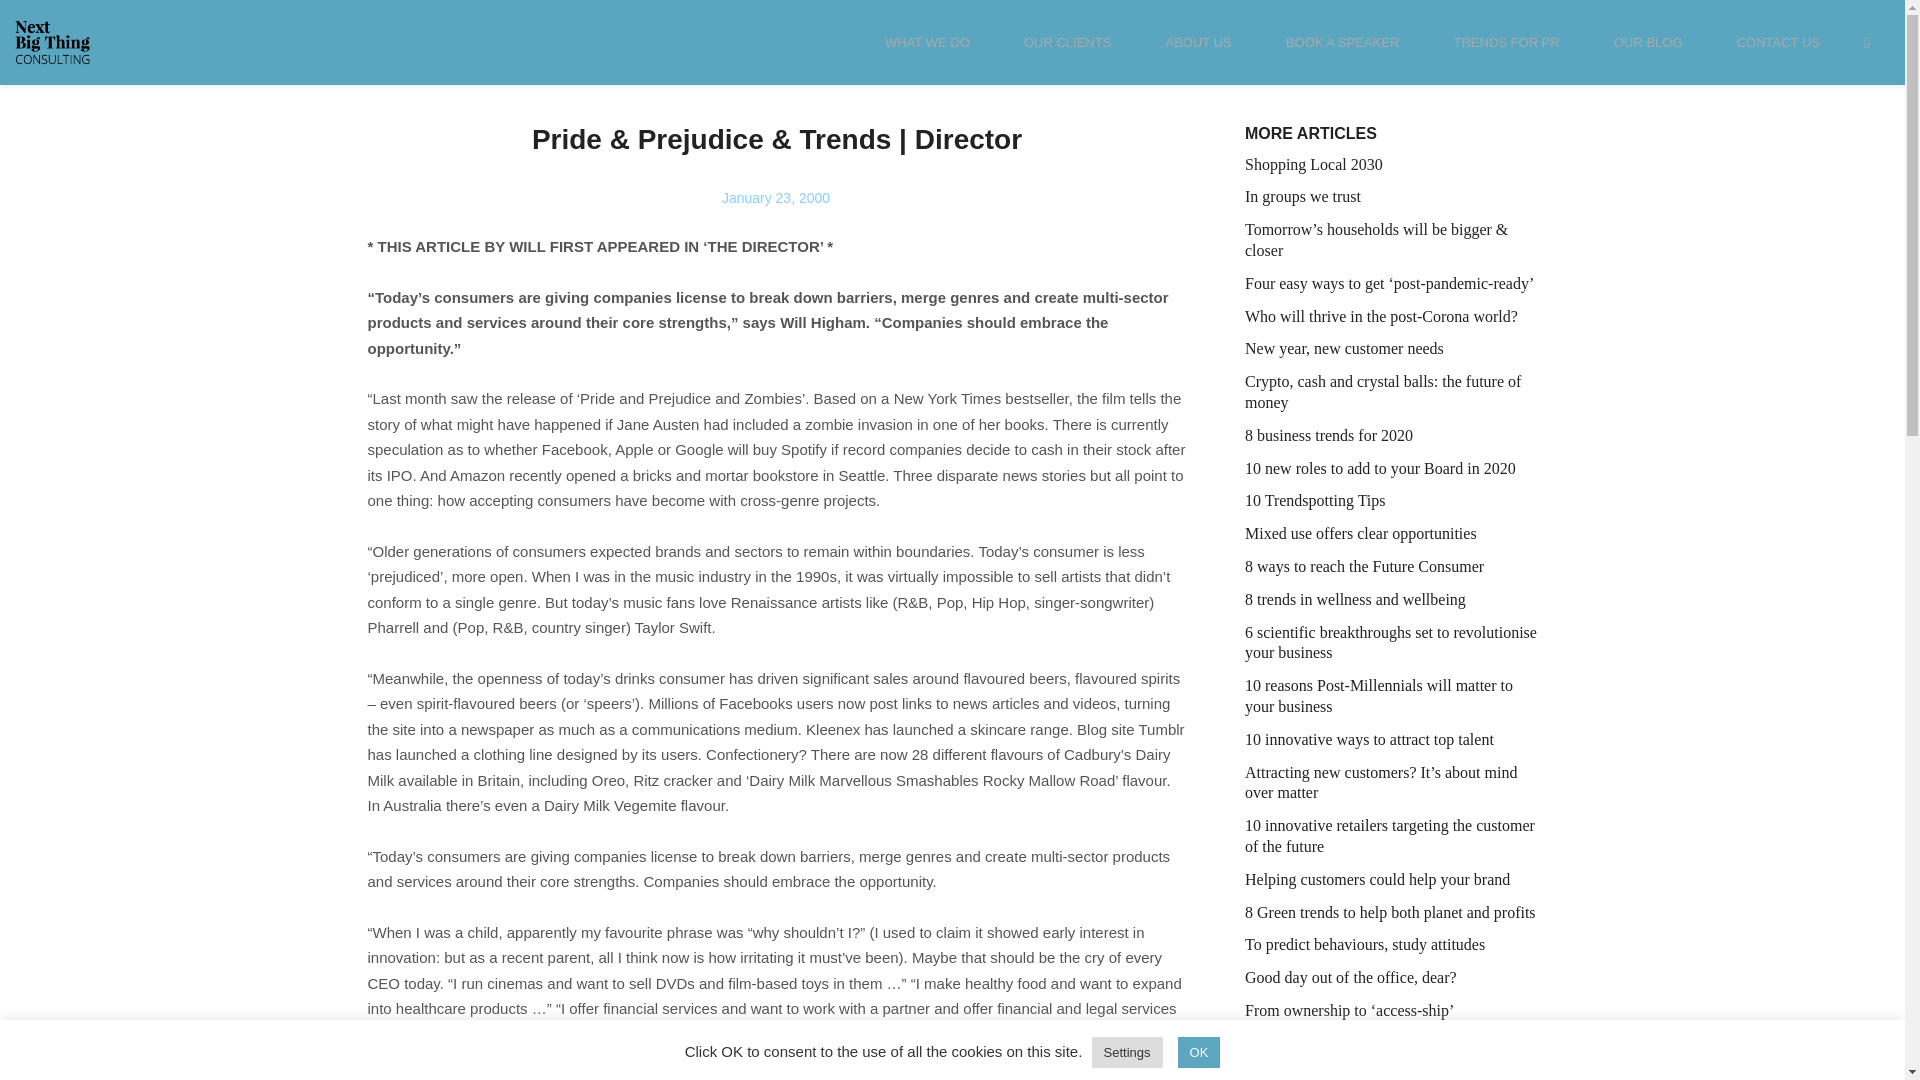 The width and height of the screenshot is (1920, 1080). Describe the element at coordinates (1506, 57) in the screenshot. I see `TRENDS FOR PR` at that location.